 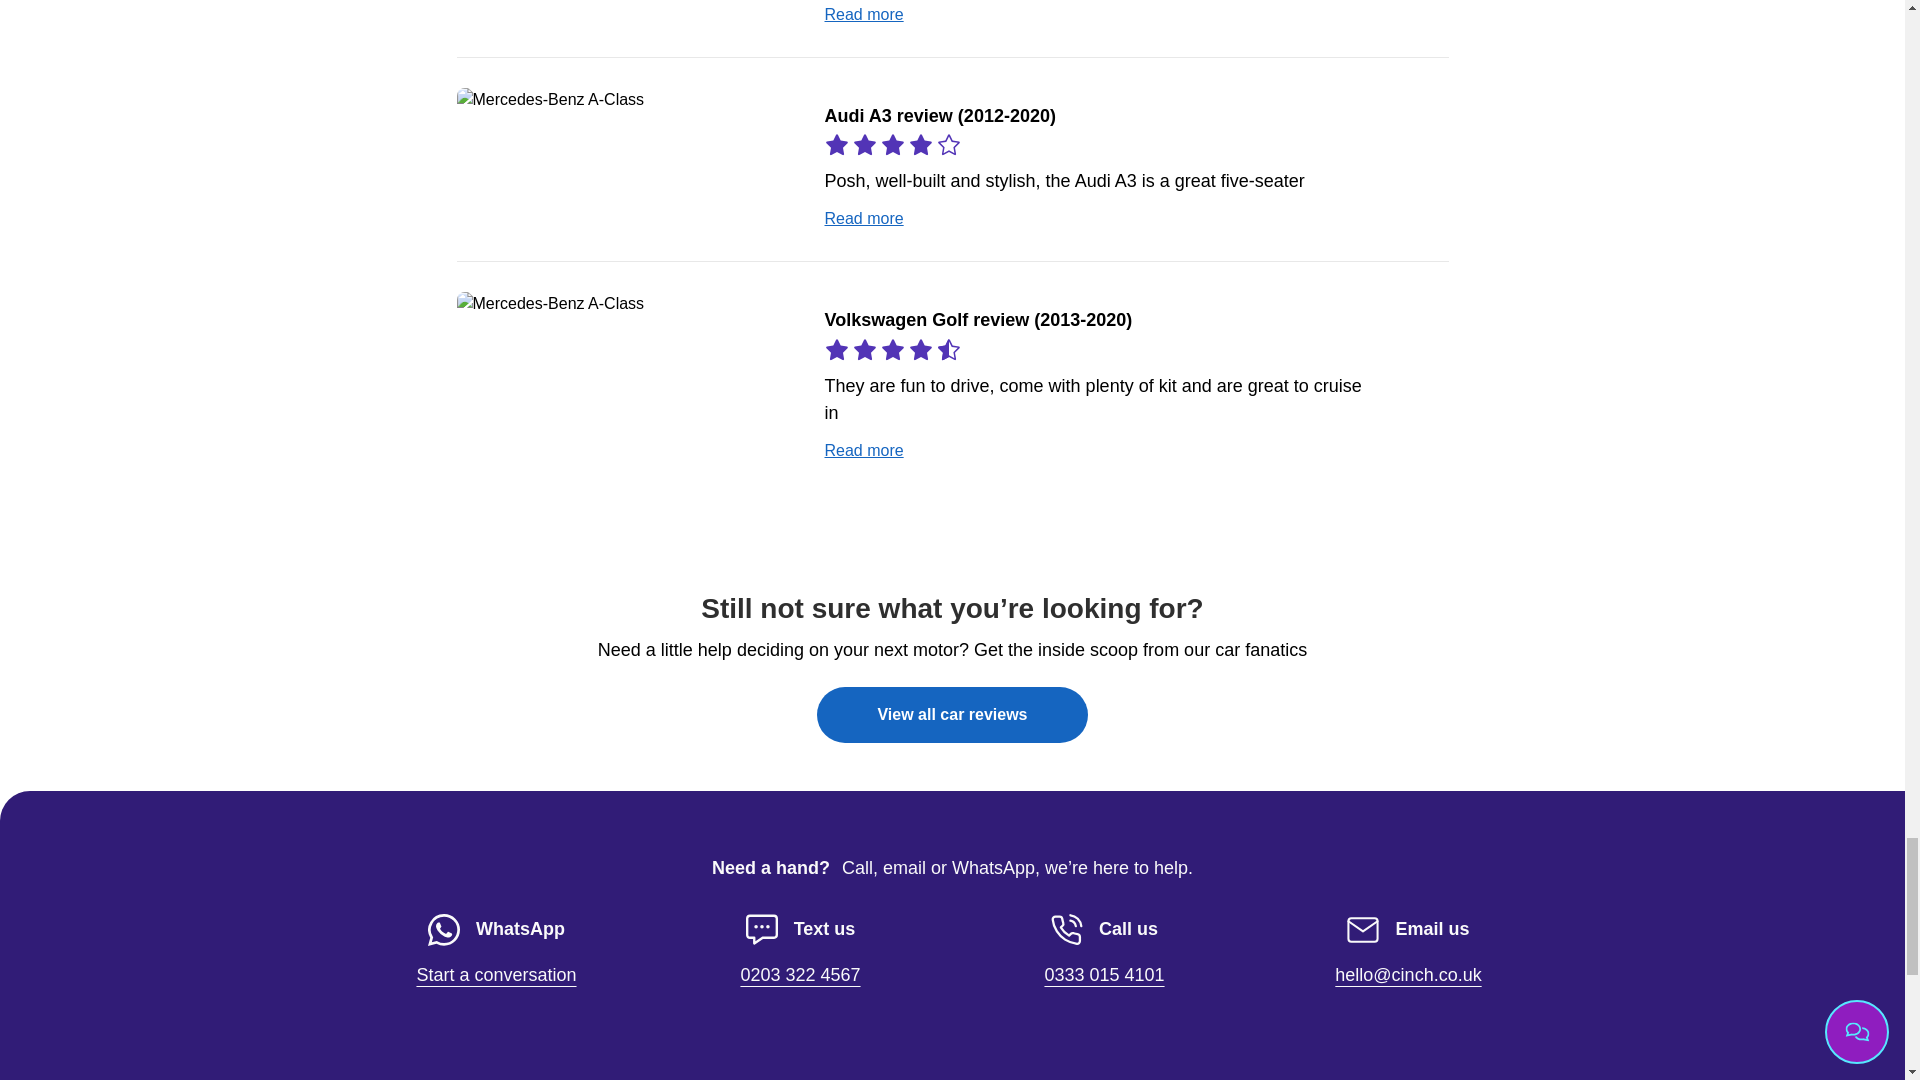 What do you see at coordinates (862, 14) in the screenshot?
I see `View all car reviews` at bounding box center [862, 14].